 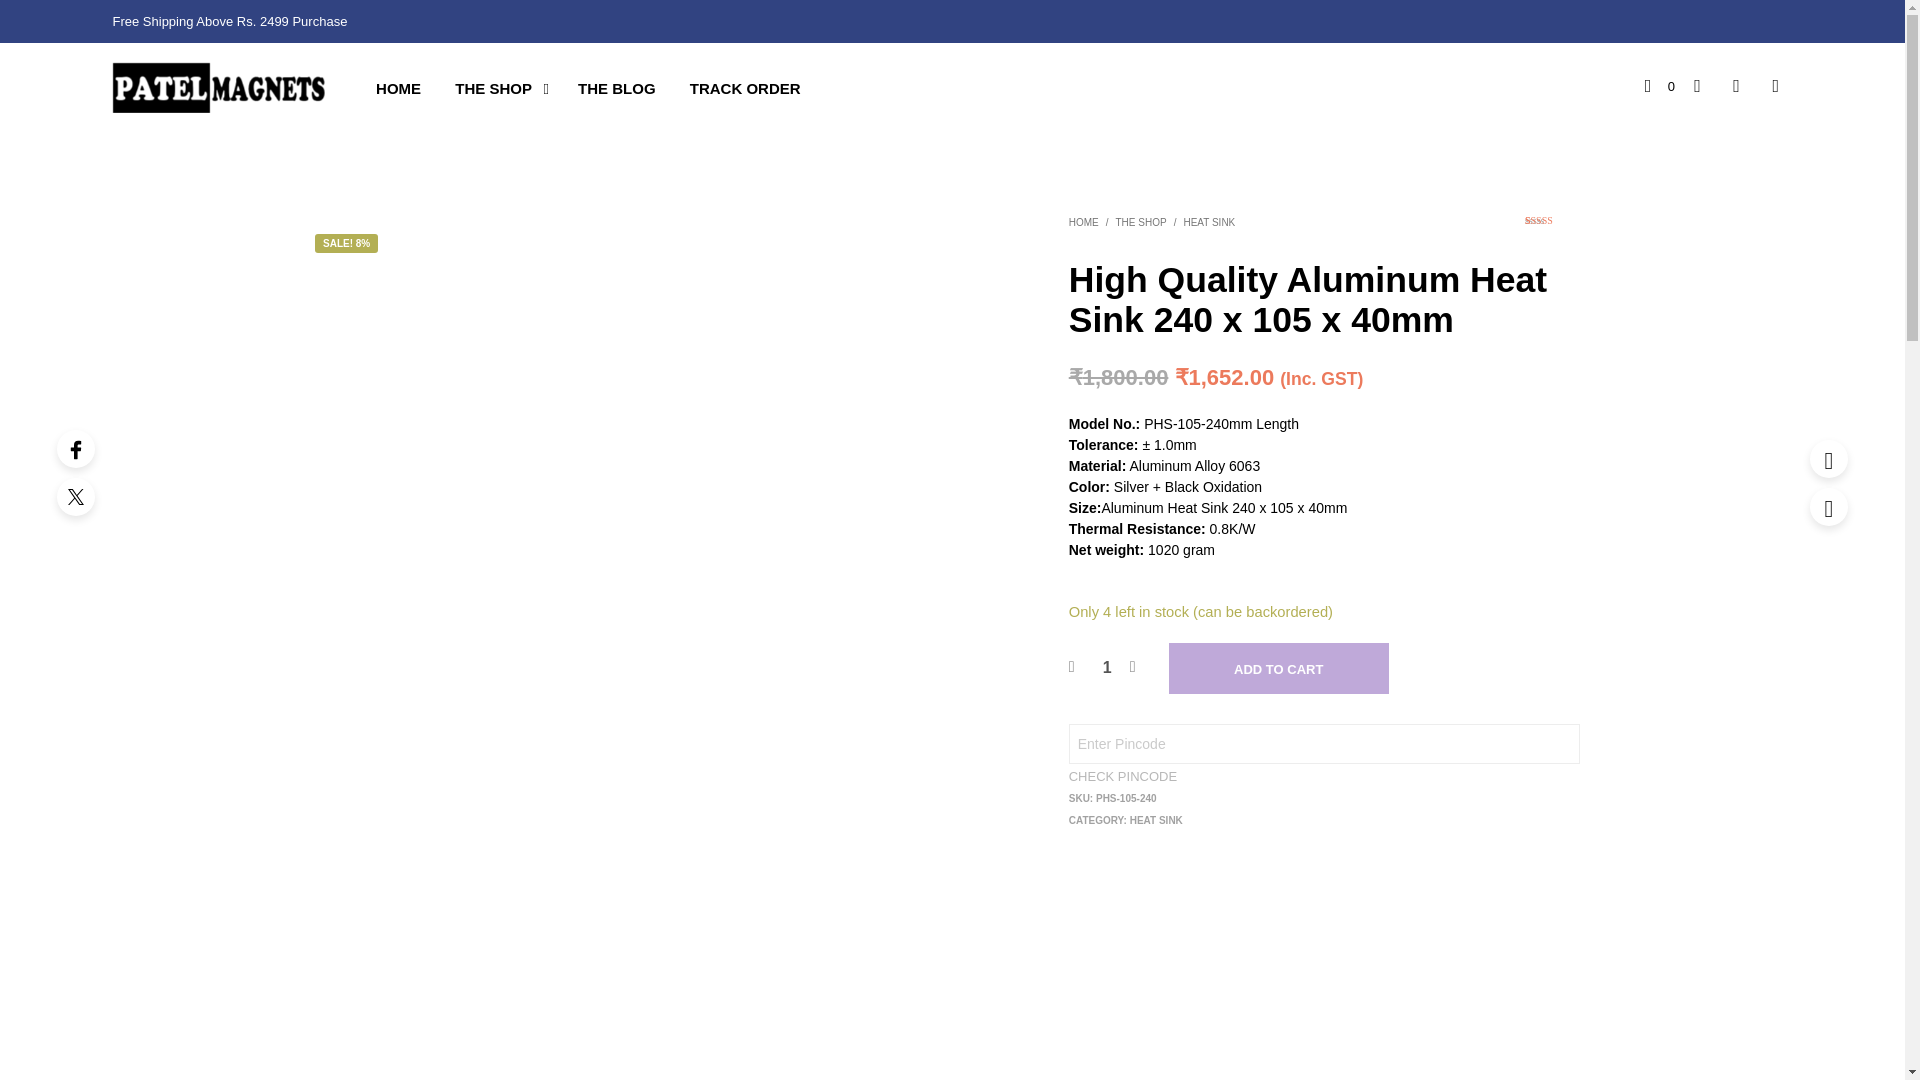 I want to click on 1, so click(x=1107, y=668).